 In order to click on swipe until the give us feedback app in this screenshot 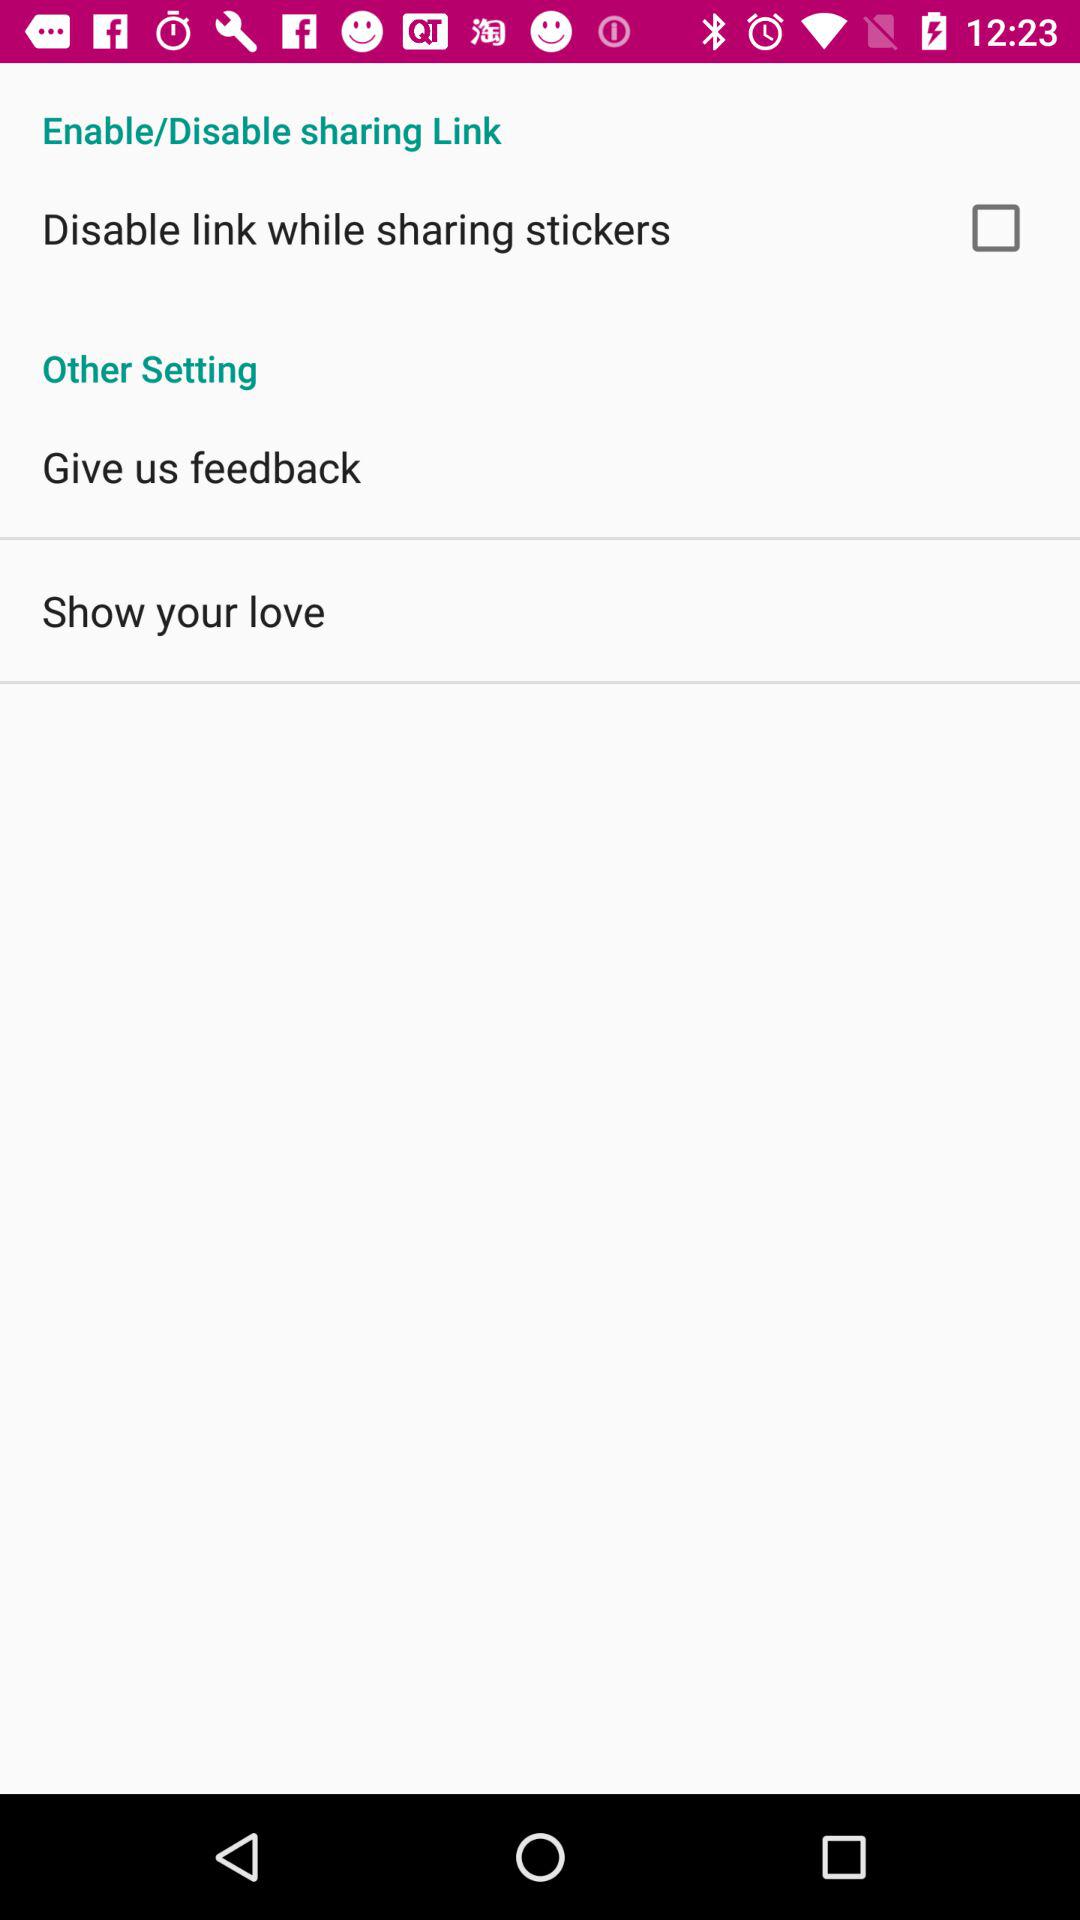, I will do `click(201, 466)`.